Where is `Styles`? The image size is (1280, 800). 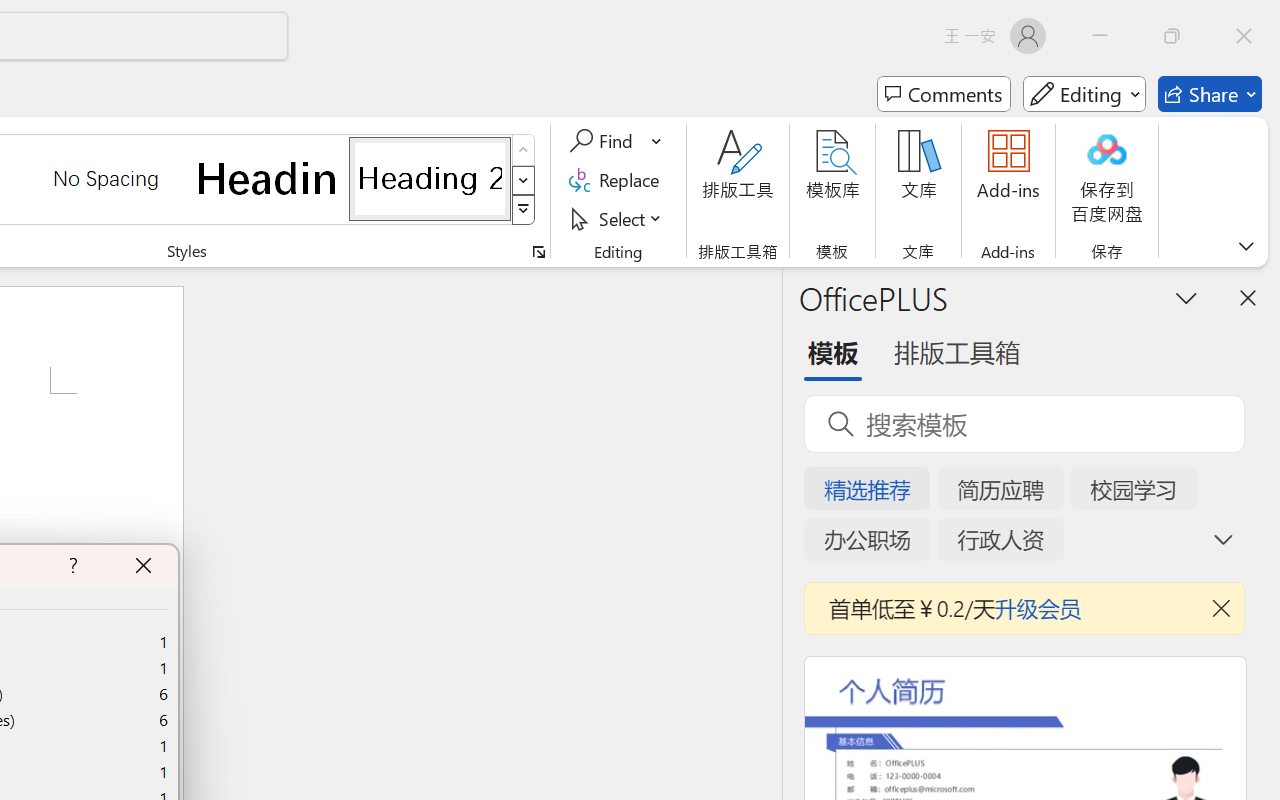
Styles is located at coordinates (524, 210).